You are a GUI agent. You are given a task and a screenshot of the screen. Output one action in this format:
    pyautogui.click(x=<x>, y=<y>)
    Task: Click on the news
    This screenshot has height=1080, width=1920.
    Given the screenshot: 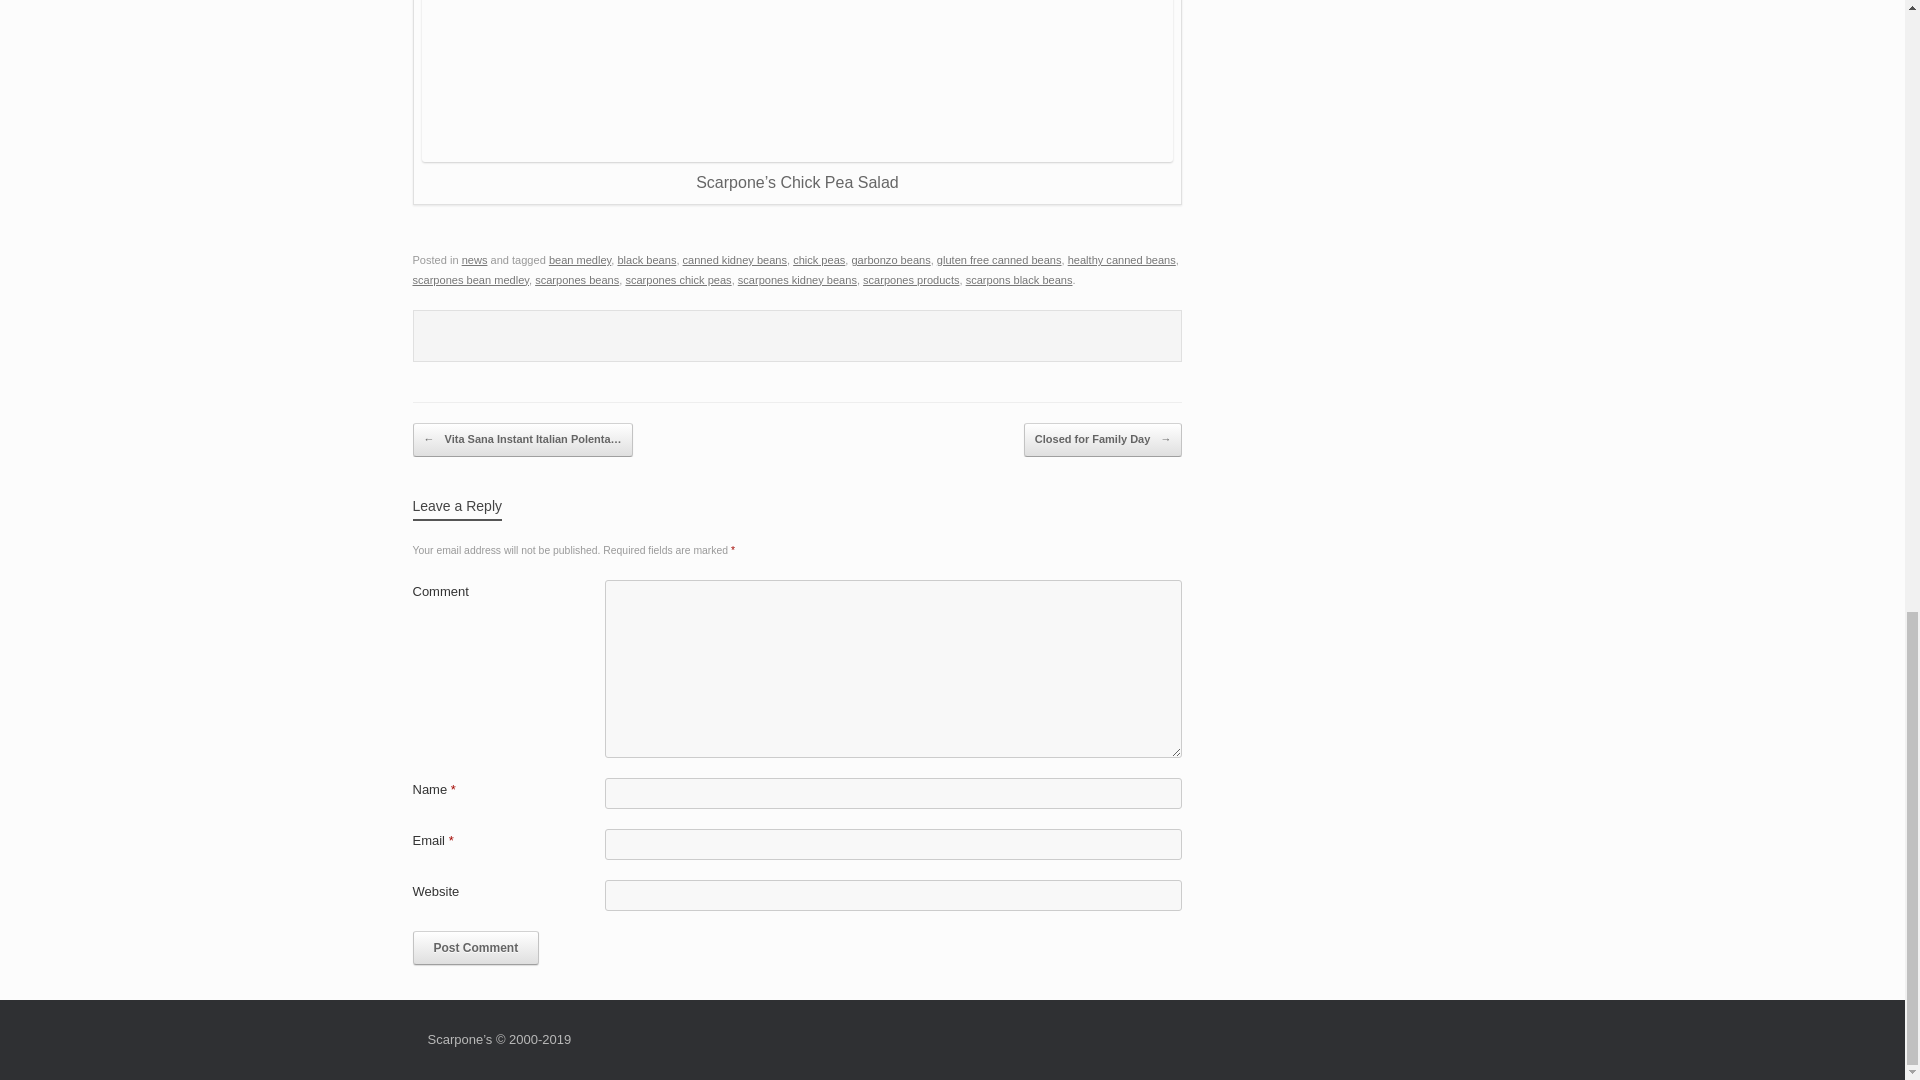 What is the action you would take?
    pyautogui.click(x=474, y=259)
    